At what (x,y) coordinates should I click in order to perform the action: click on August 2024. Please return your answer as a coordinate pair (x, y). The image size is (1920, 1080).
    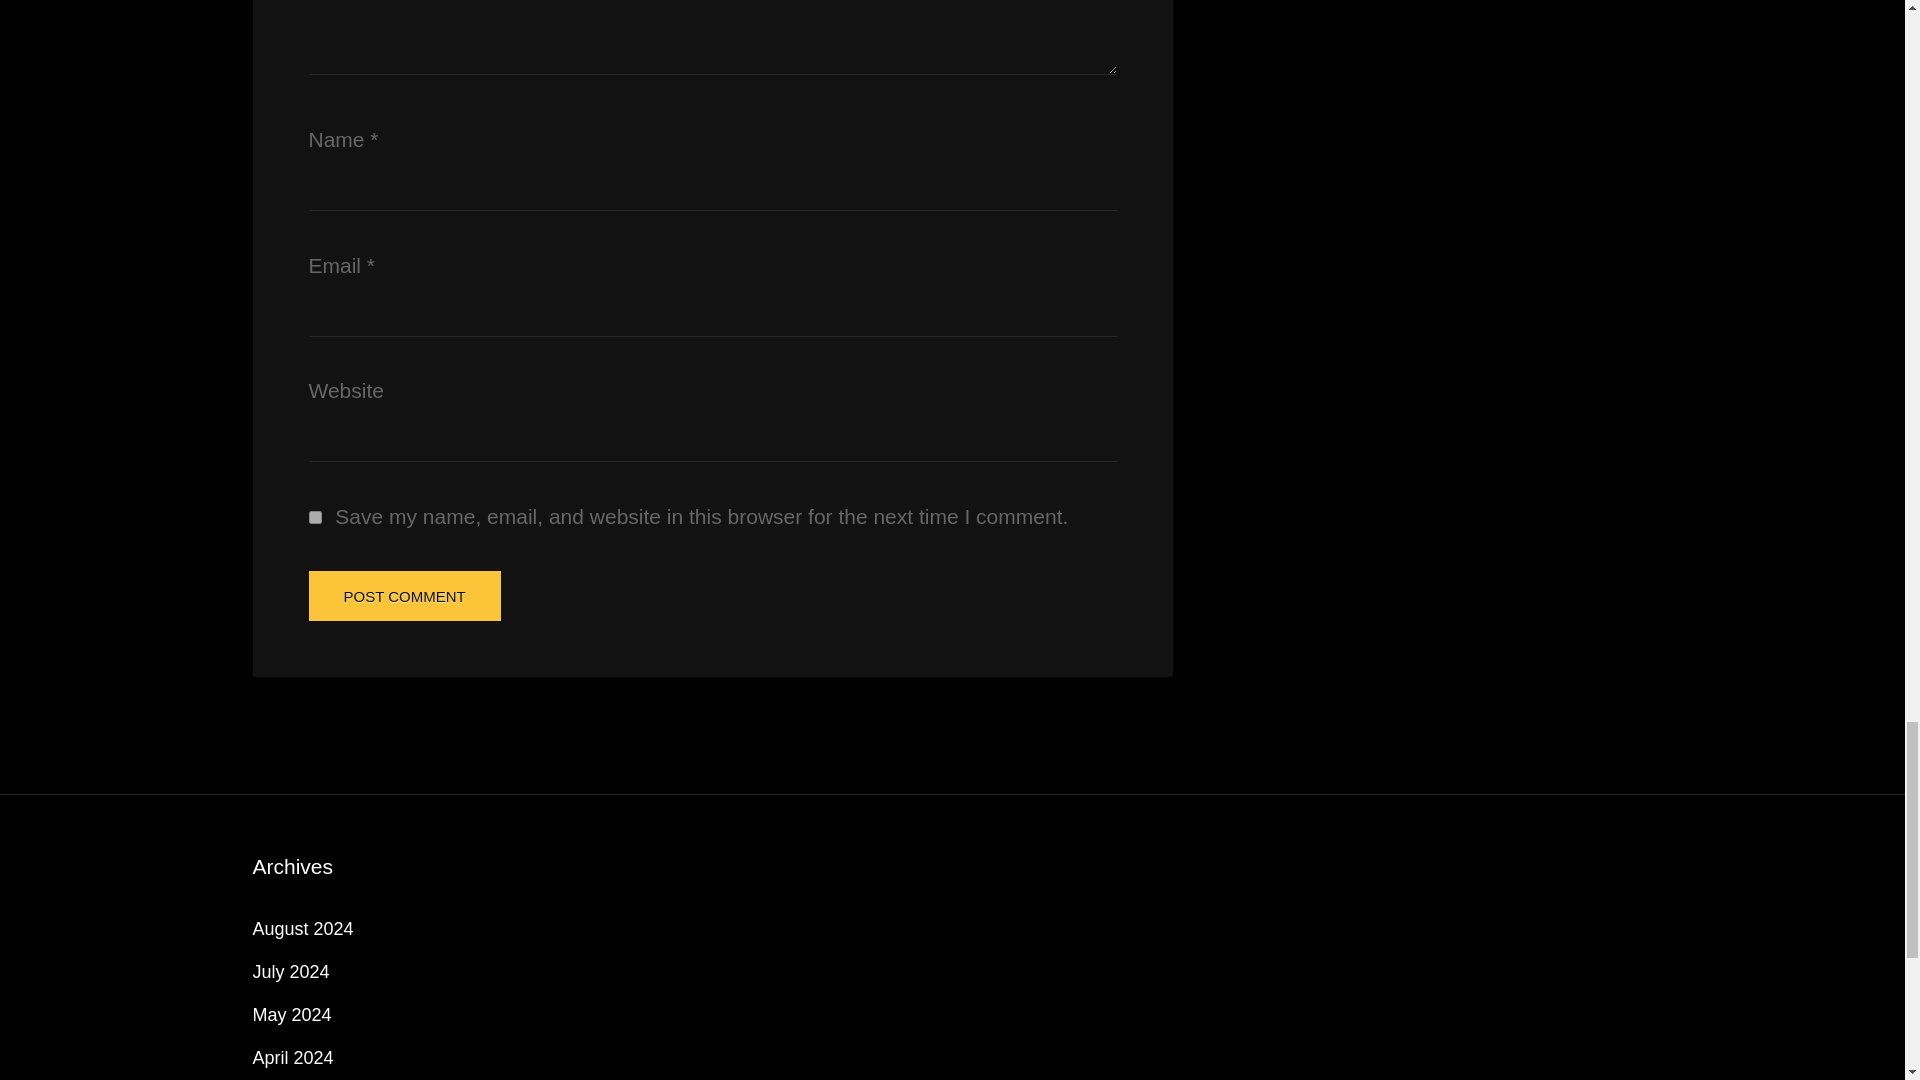
    Looking at the image, I should click on (302, 928).